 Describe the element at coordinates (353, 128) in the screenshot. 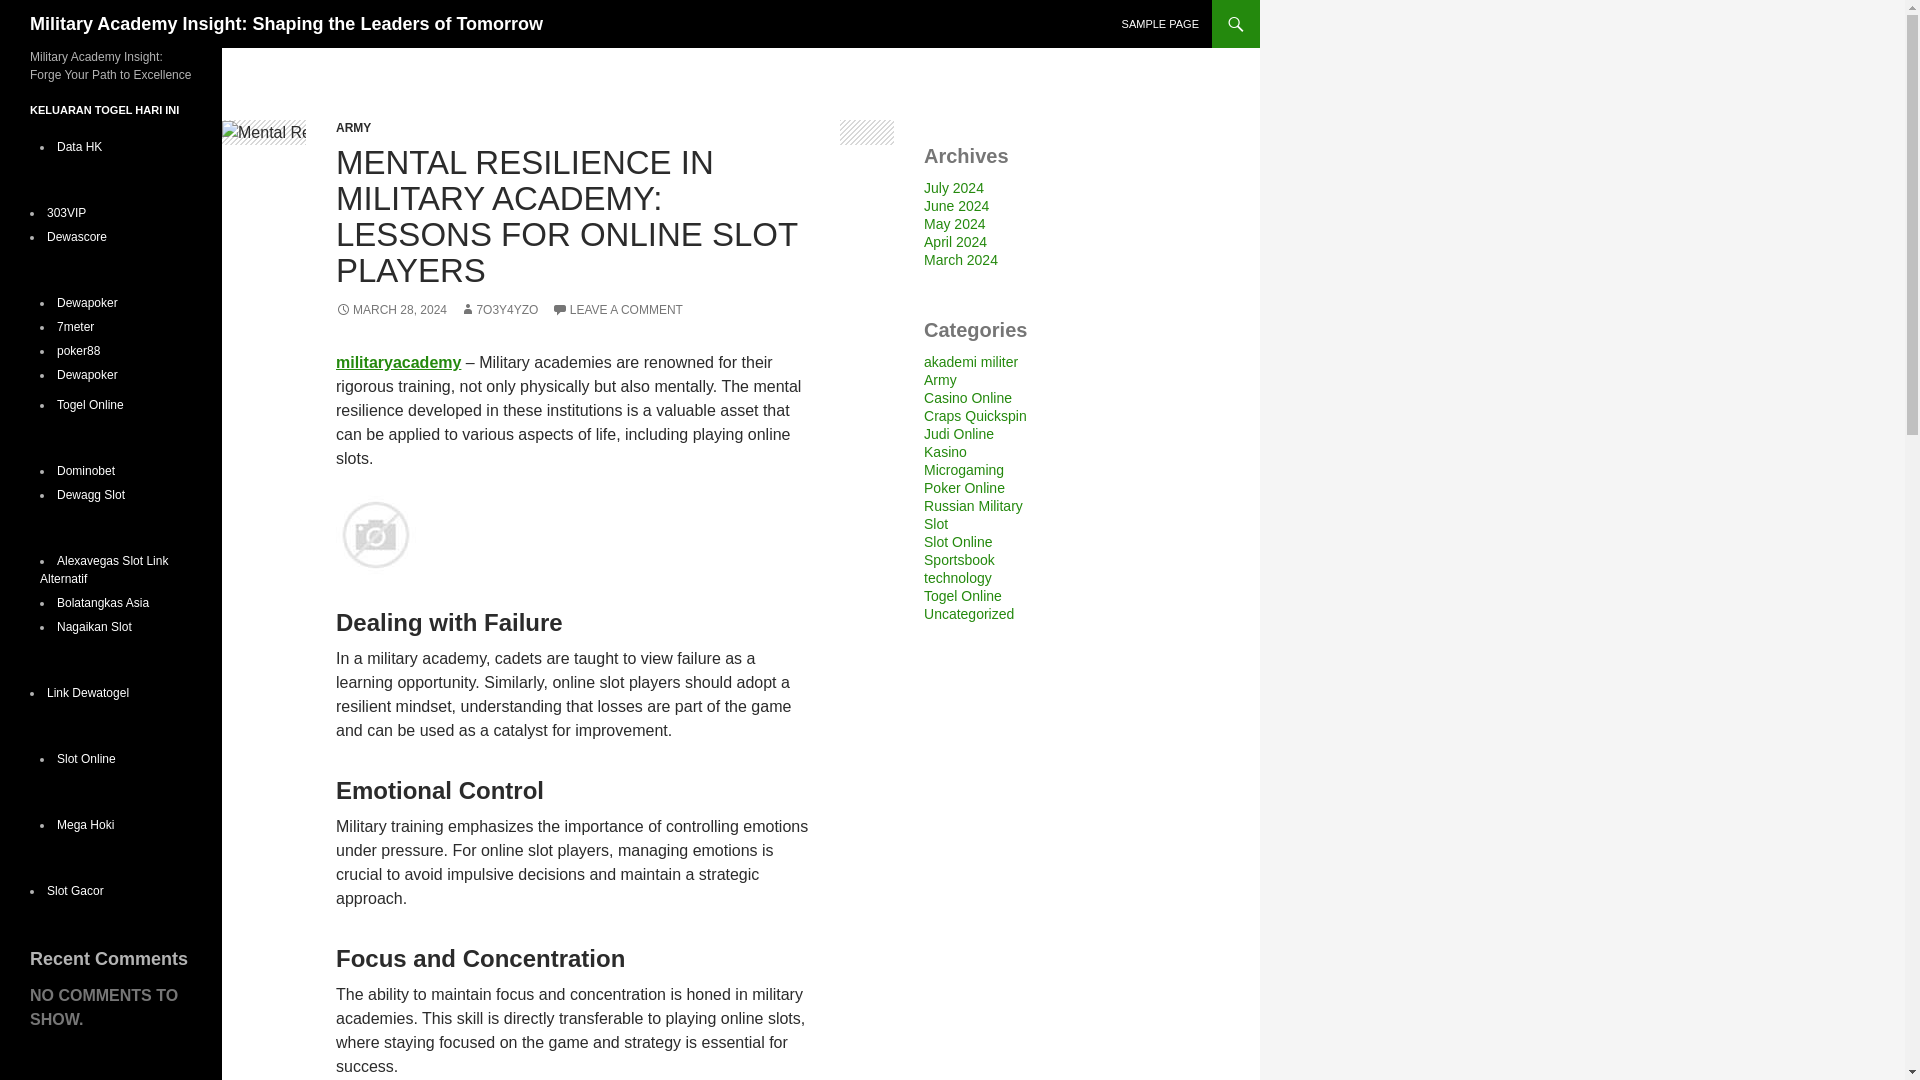

I see `ARMY` at that location.